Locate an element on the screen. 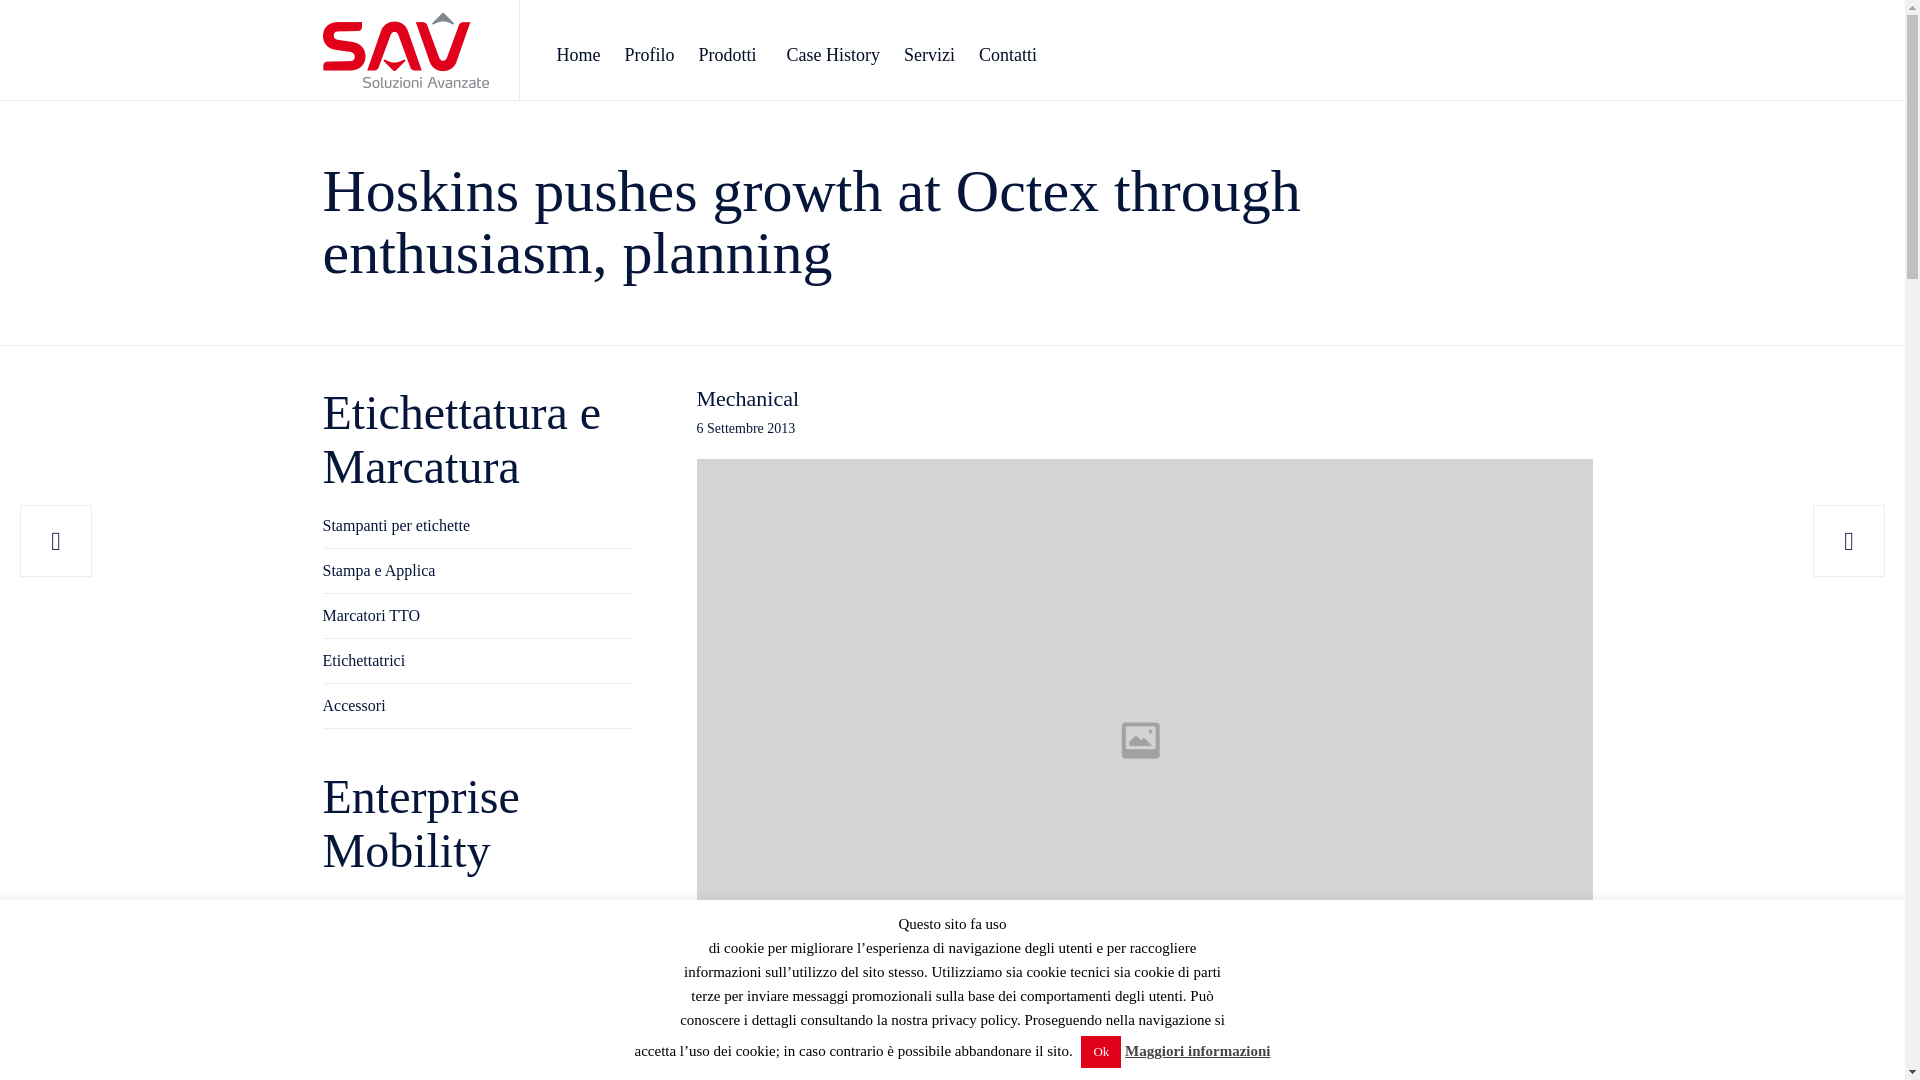 The image size is (1920, 1080). Case History is located at coordinates (834, 54).